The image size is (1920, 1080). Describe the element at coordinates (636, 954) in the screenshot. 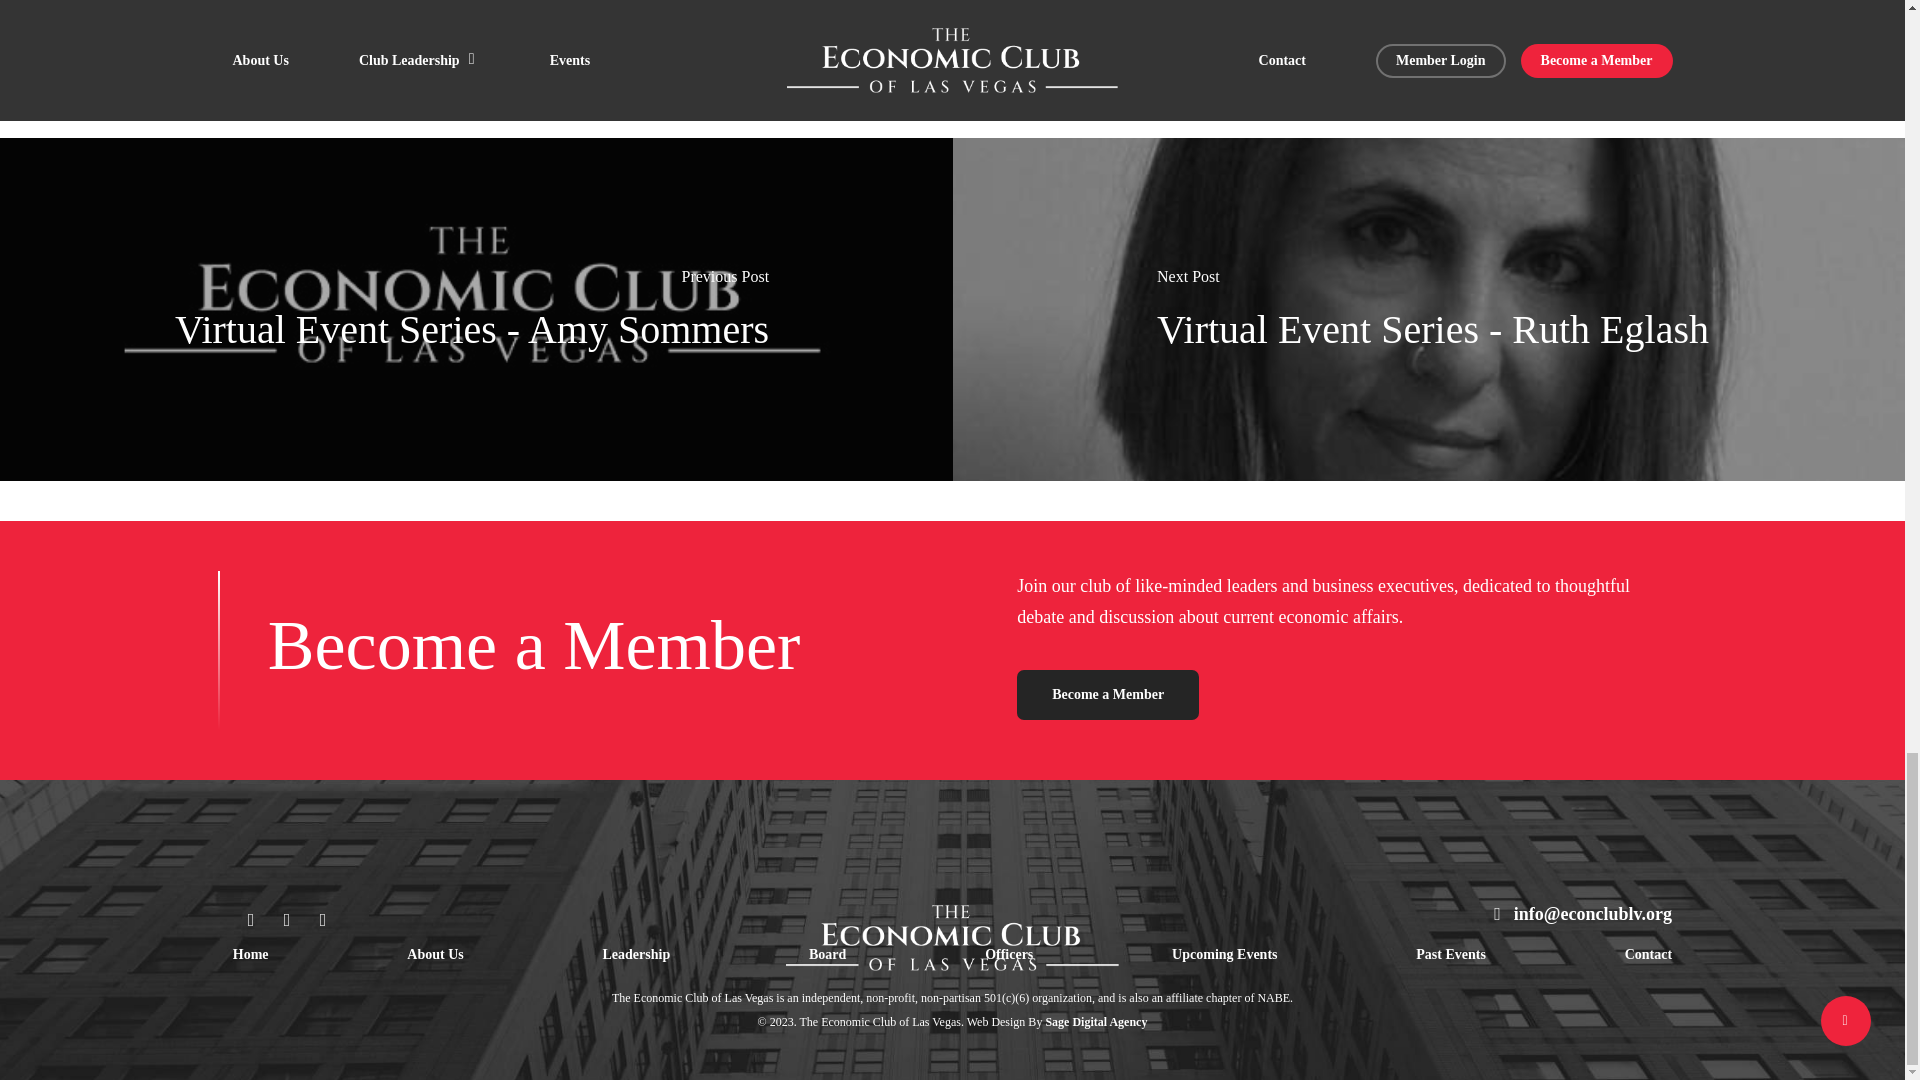

I see `Leadership` at that location.